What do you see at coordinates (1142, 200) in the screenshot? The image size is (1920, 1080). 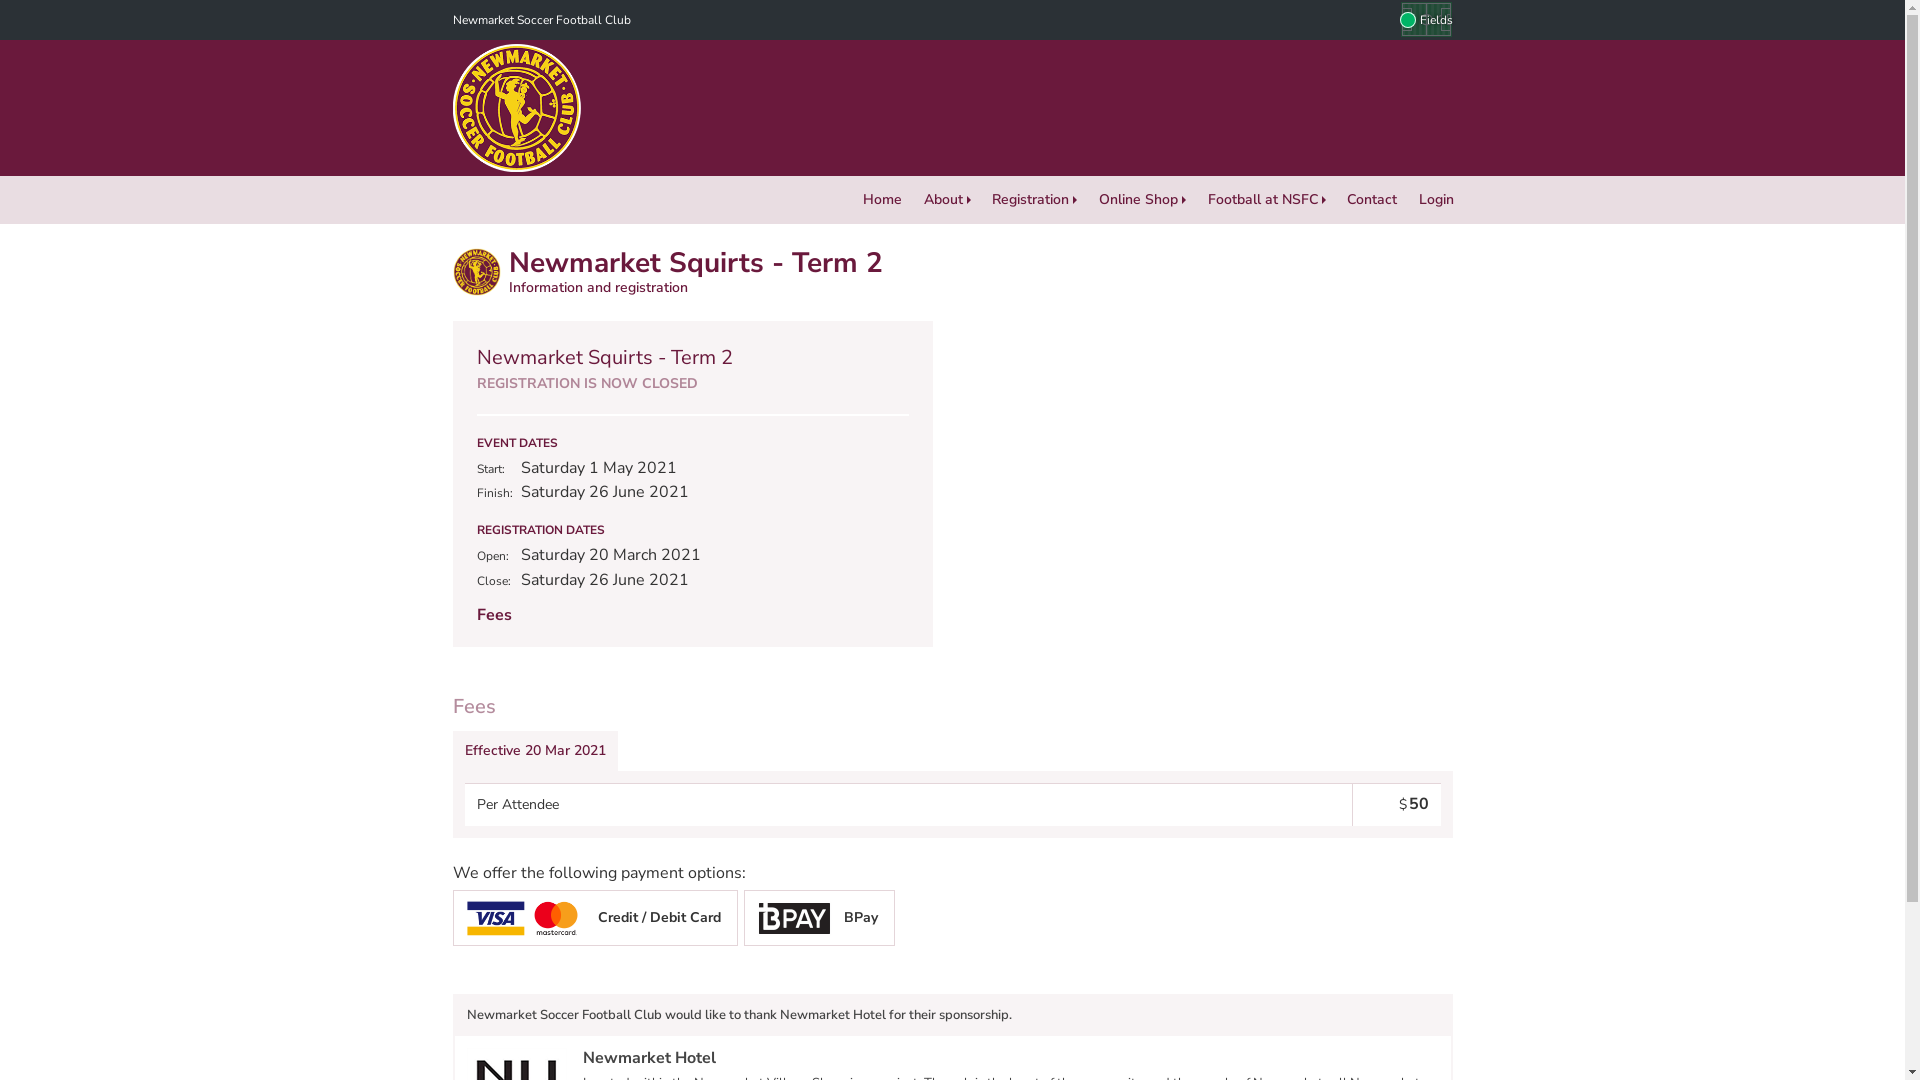 I see `Online Shop` at bounding box center [1142, 200].